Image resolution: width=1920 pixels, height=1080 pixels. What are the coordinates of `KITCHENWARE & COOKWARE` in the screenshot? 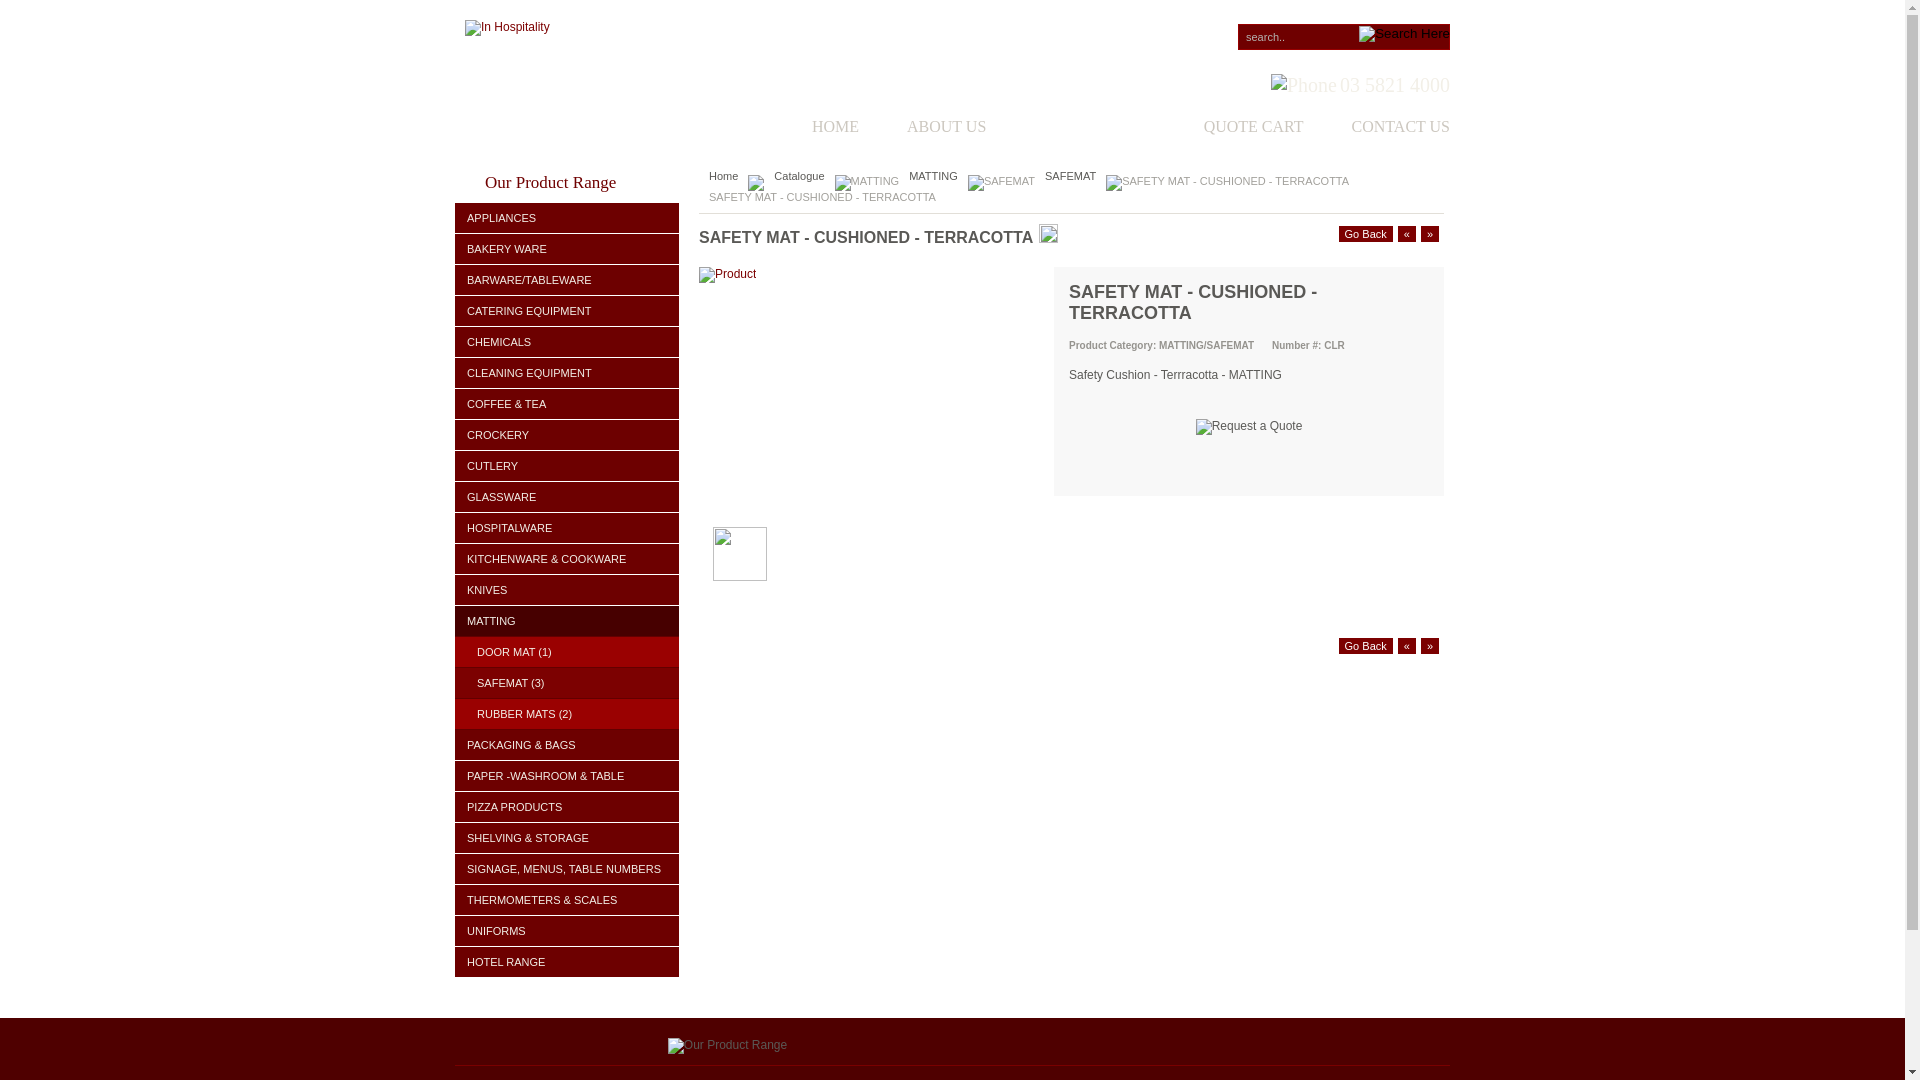 It's located at (567, 560).